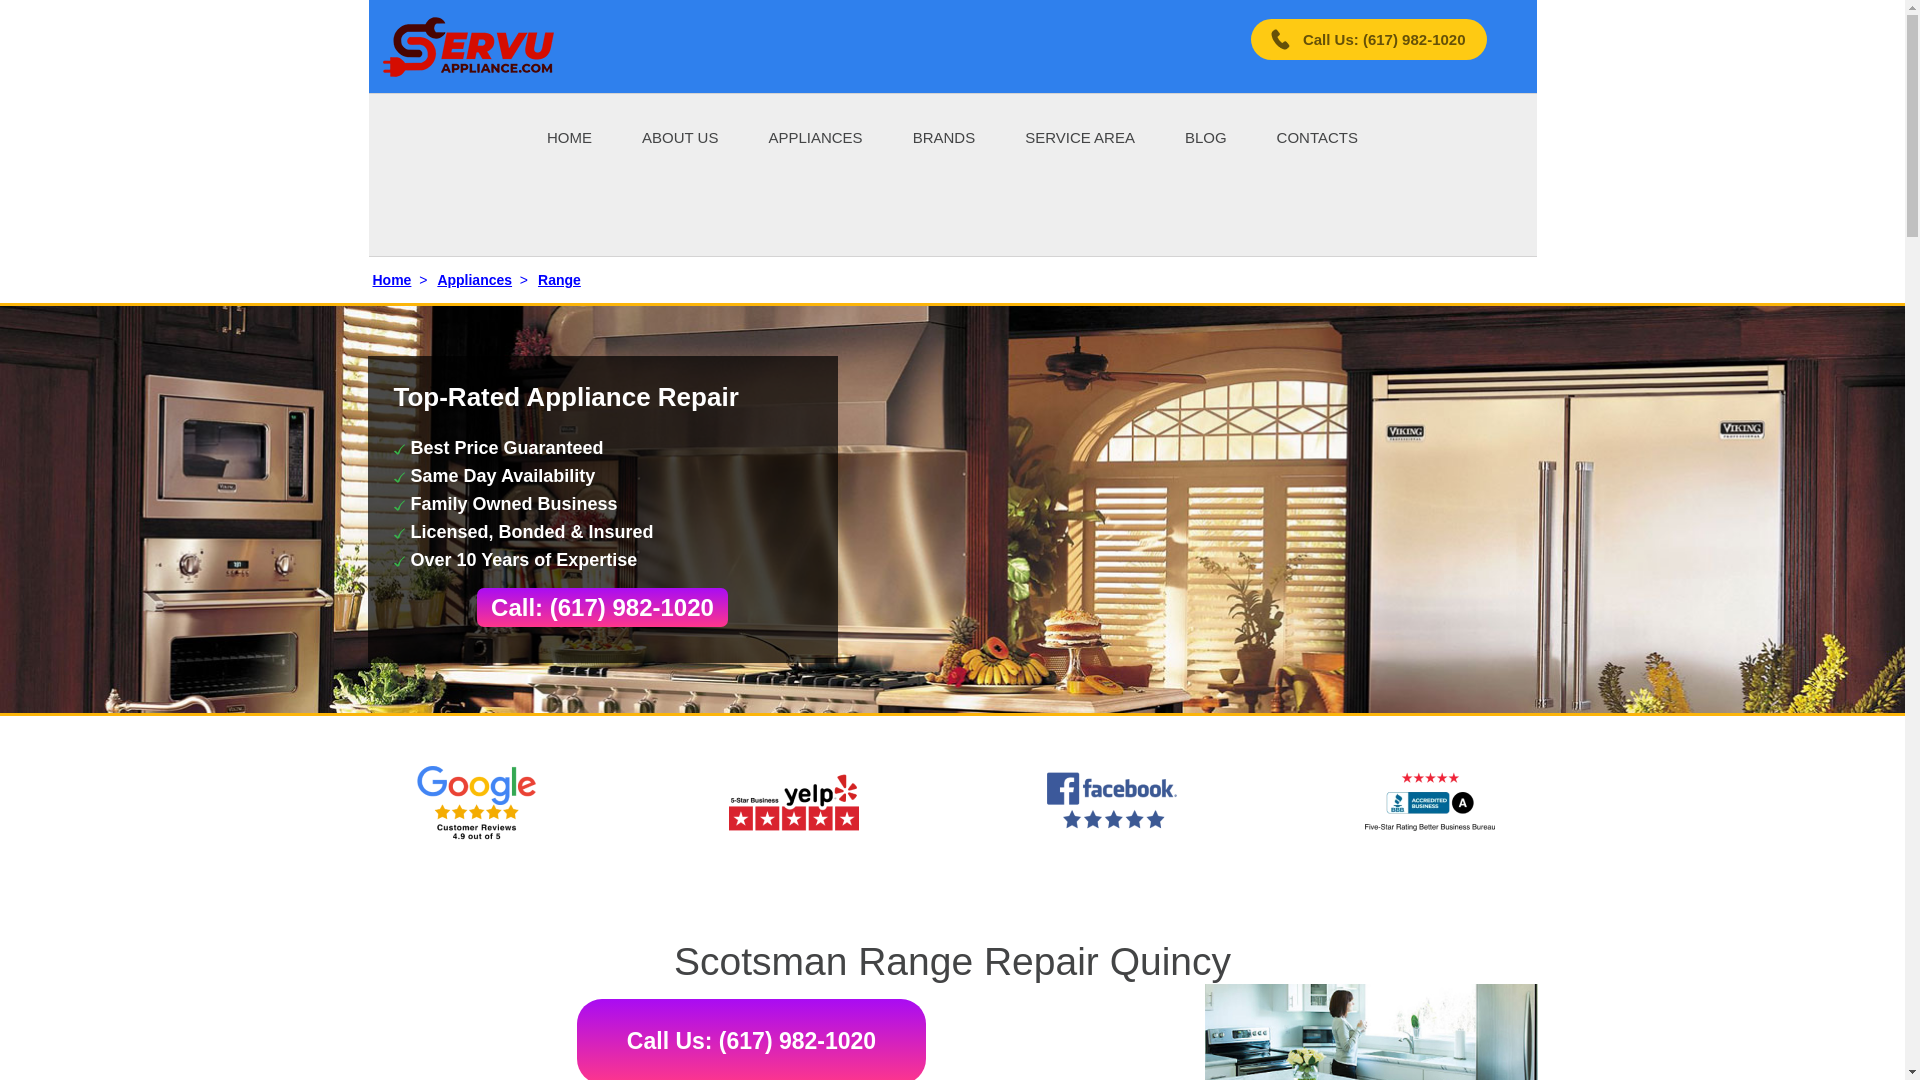  What do you see at coordinates (569, 136) in the screenshot?
I see `HOME` at bounding box center [569, 136].